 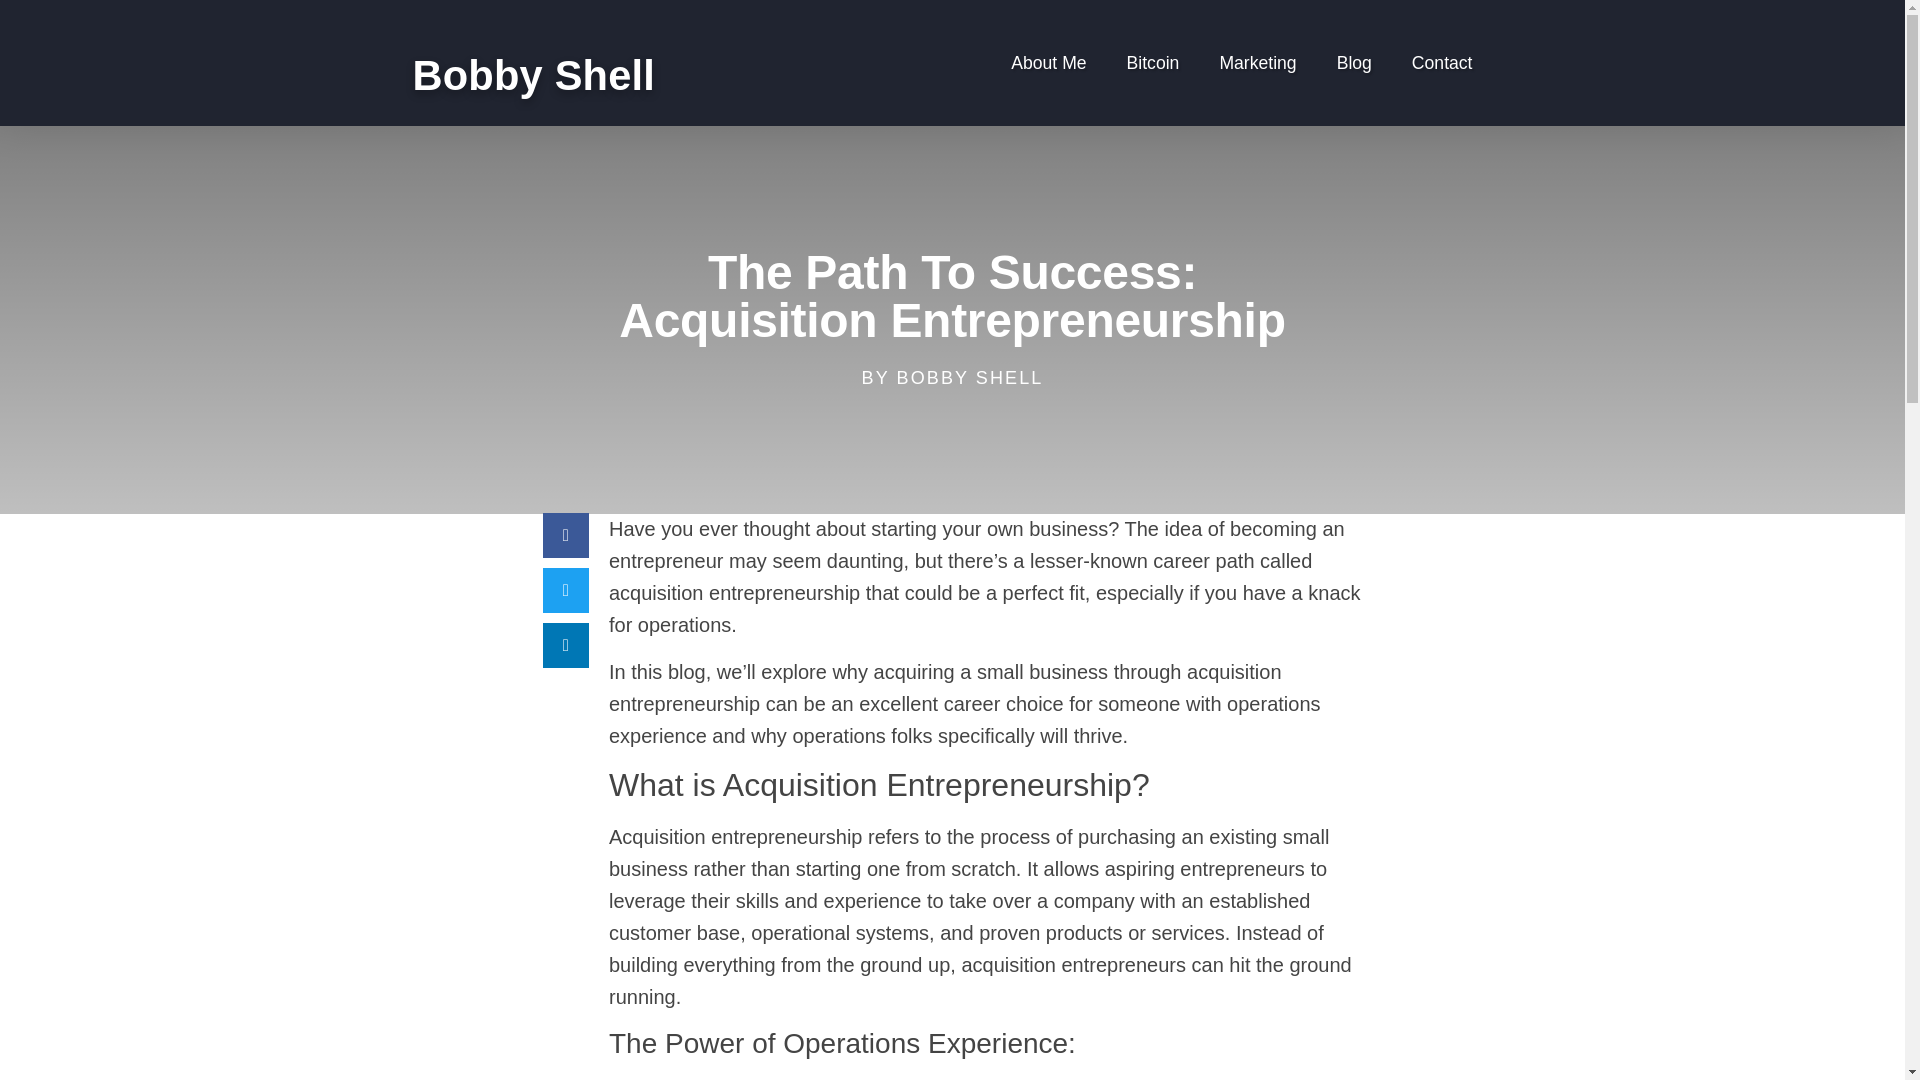 What do you see at coordinates (1354, 62) in the screenshot?
I see `Blog` at bounding box center [1354, 62].